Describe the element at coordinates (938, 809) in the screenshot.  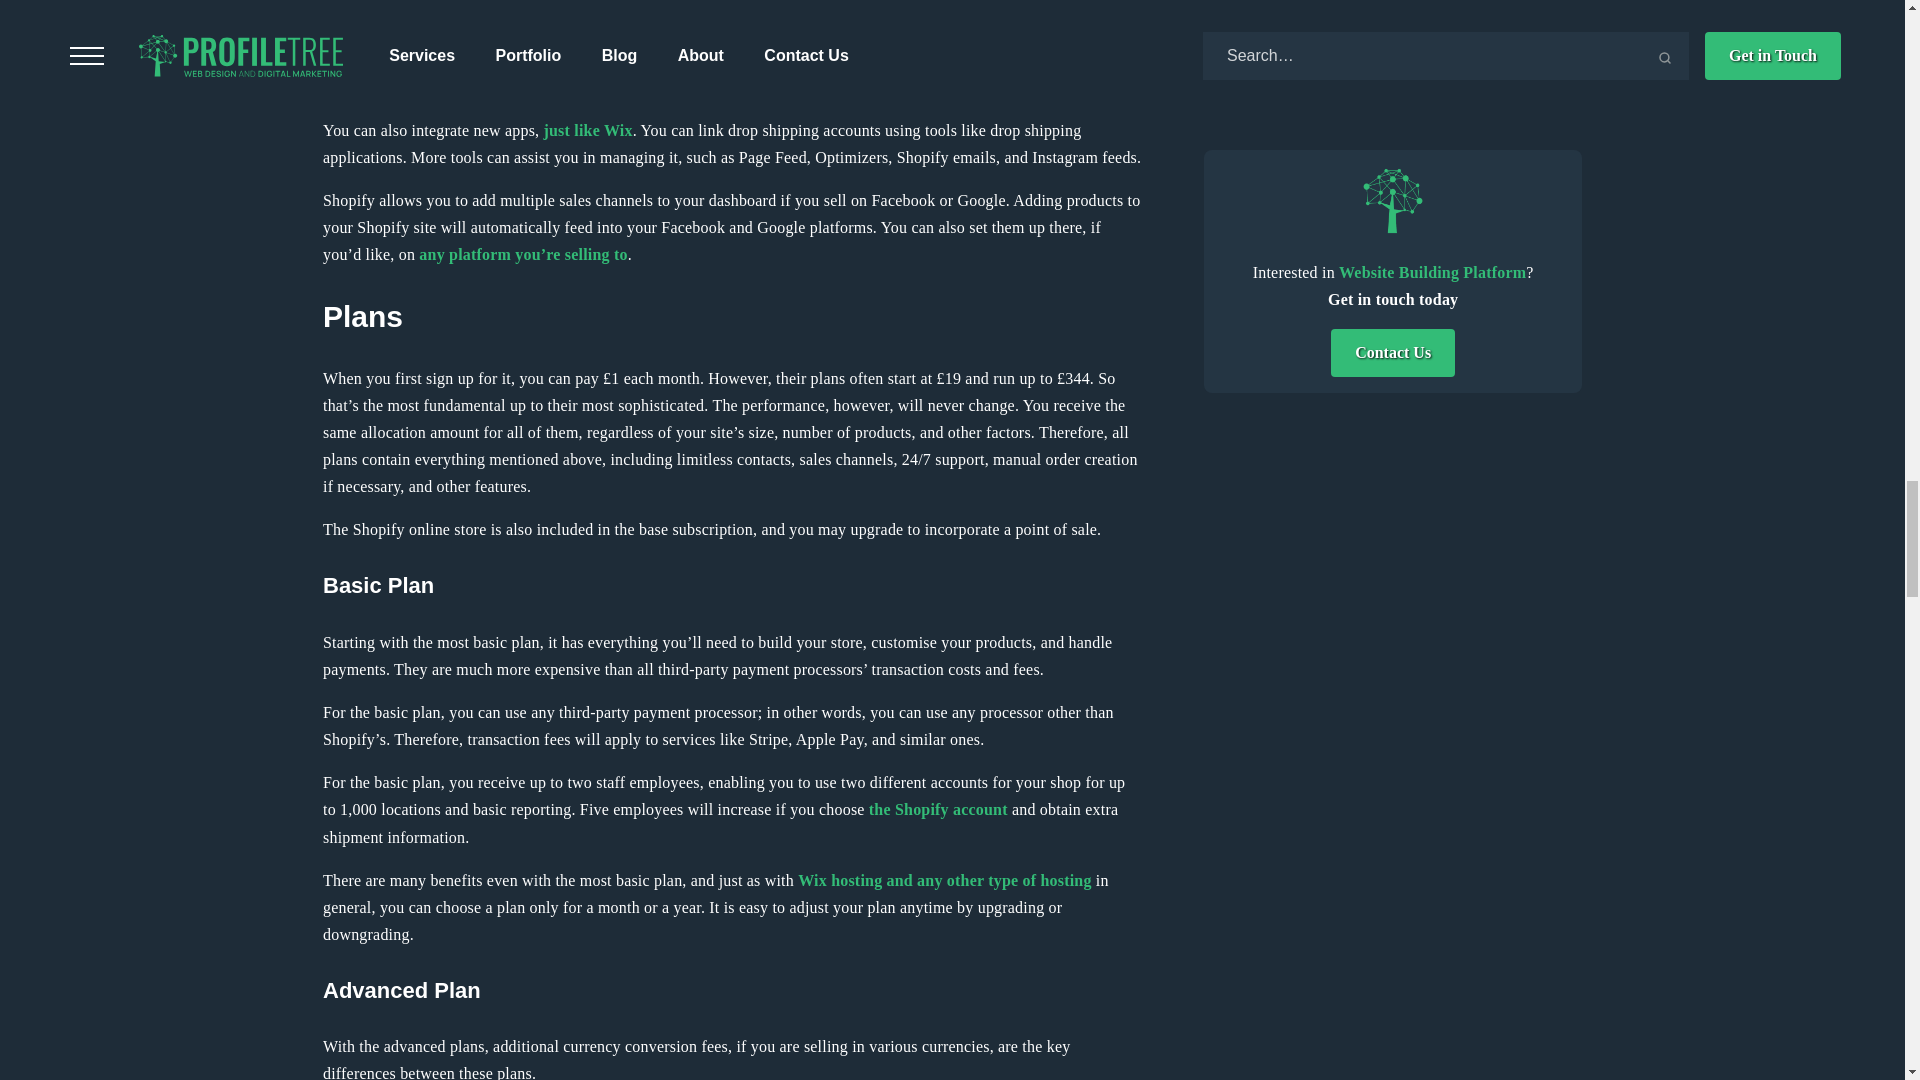
I see `the Shopify account` at that location.